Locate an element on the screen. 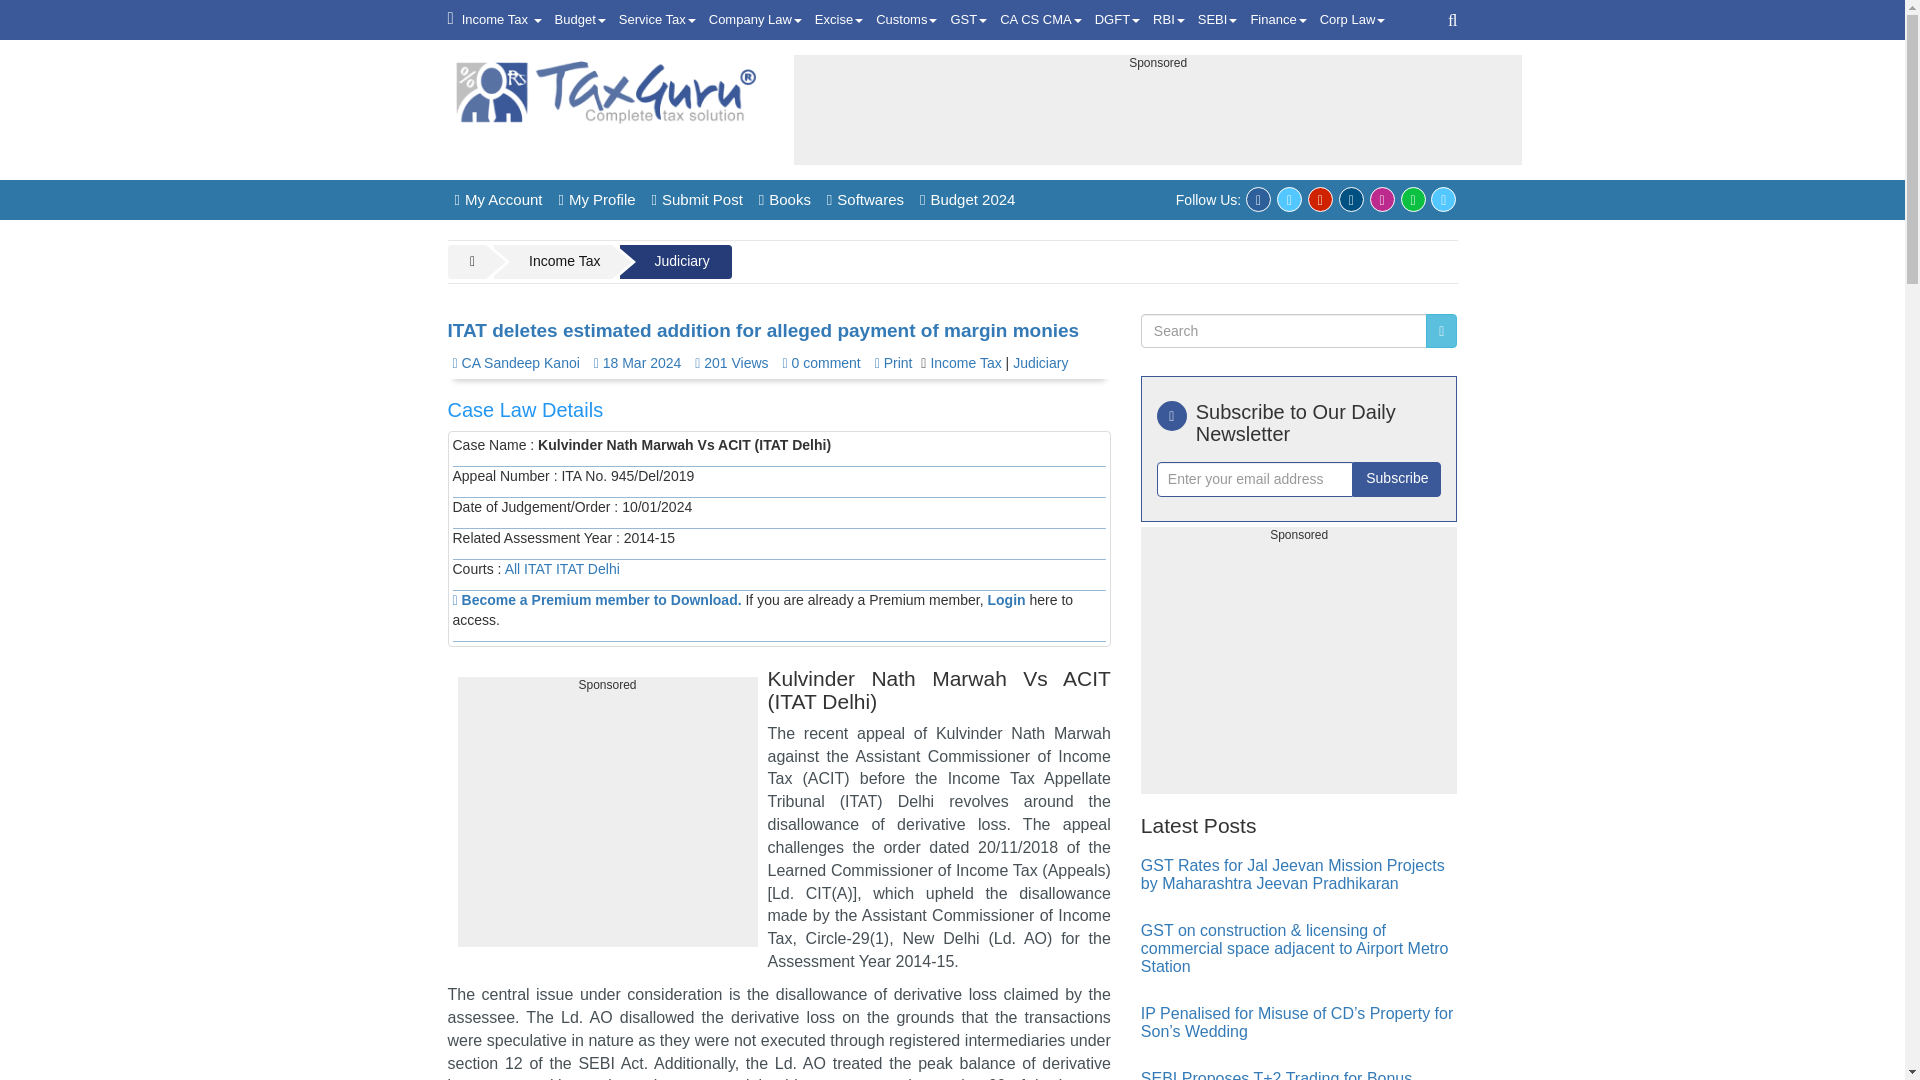 The image size is (1920, 1080). Income Tax Related Information is located at coordinates (502, 20).